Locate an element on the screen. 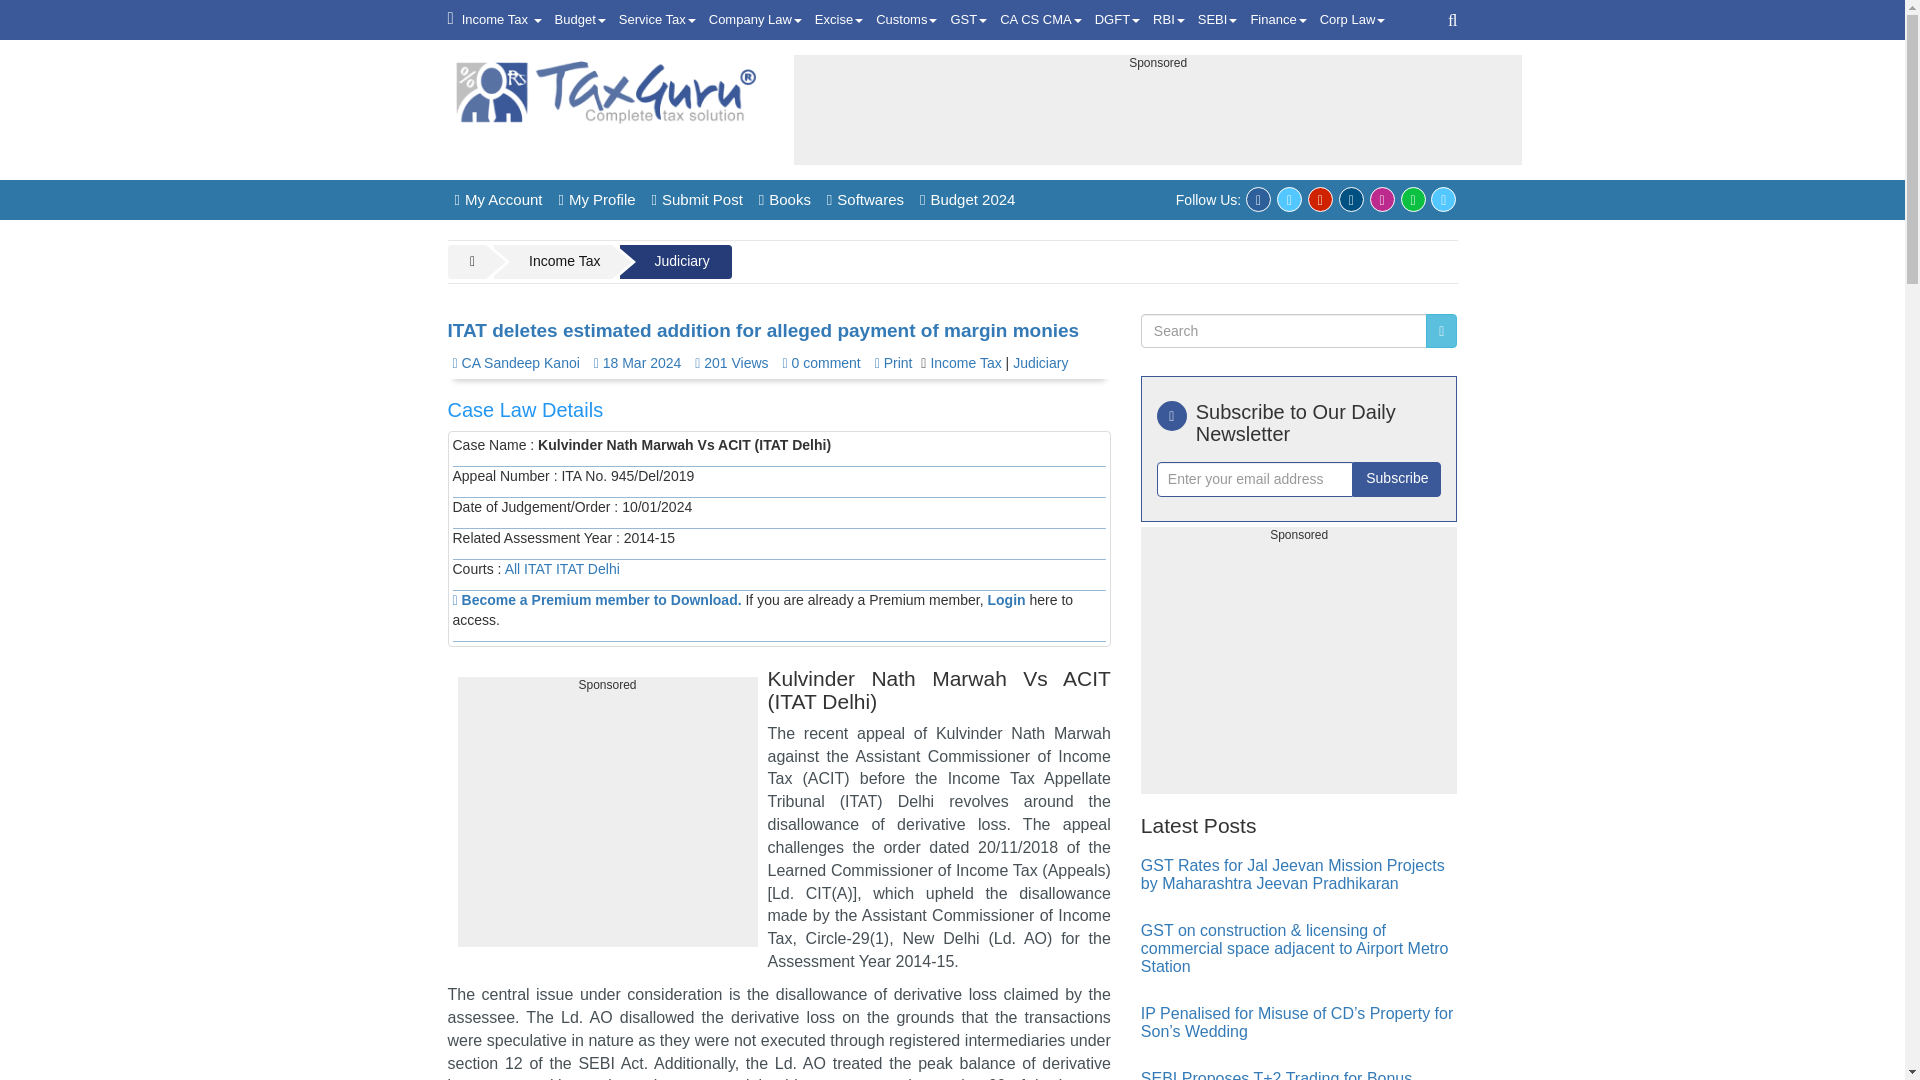 The image size is (1920, 1080). Income Tax Related Information is located at coordinates (502, 20).